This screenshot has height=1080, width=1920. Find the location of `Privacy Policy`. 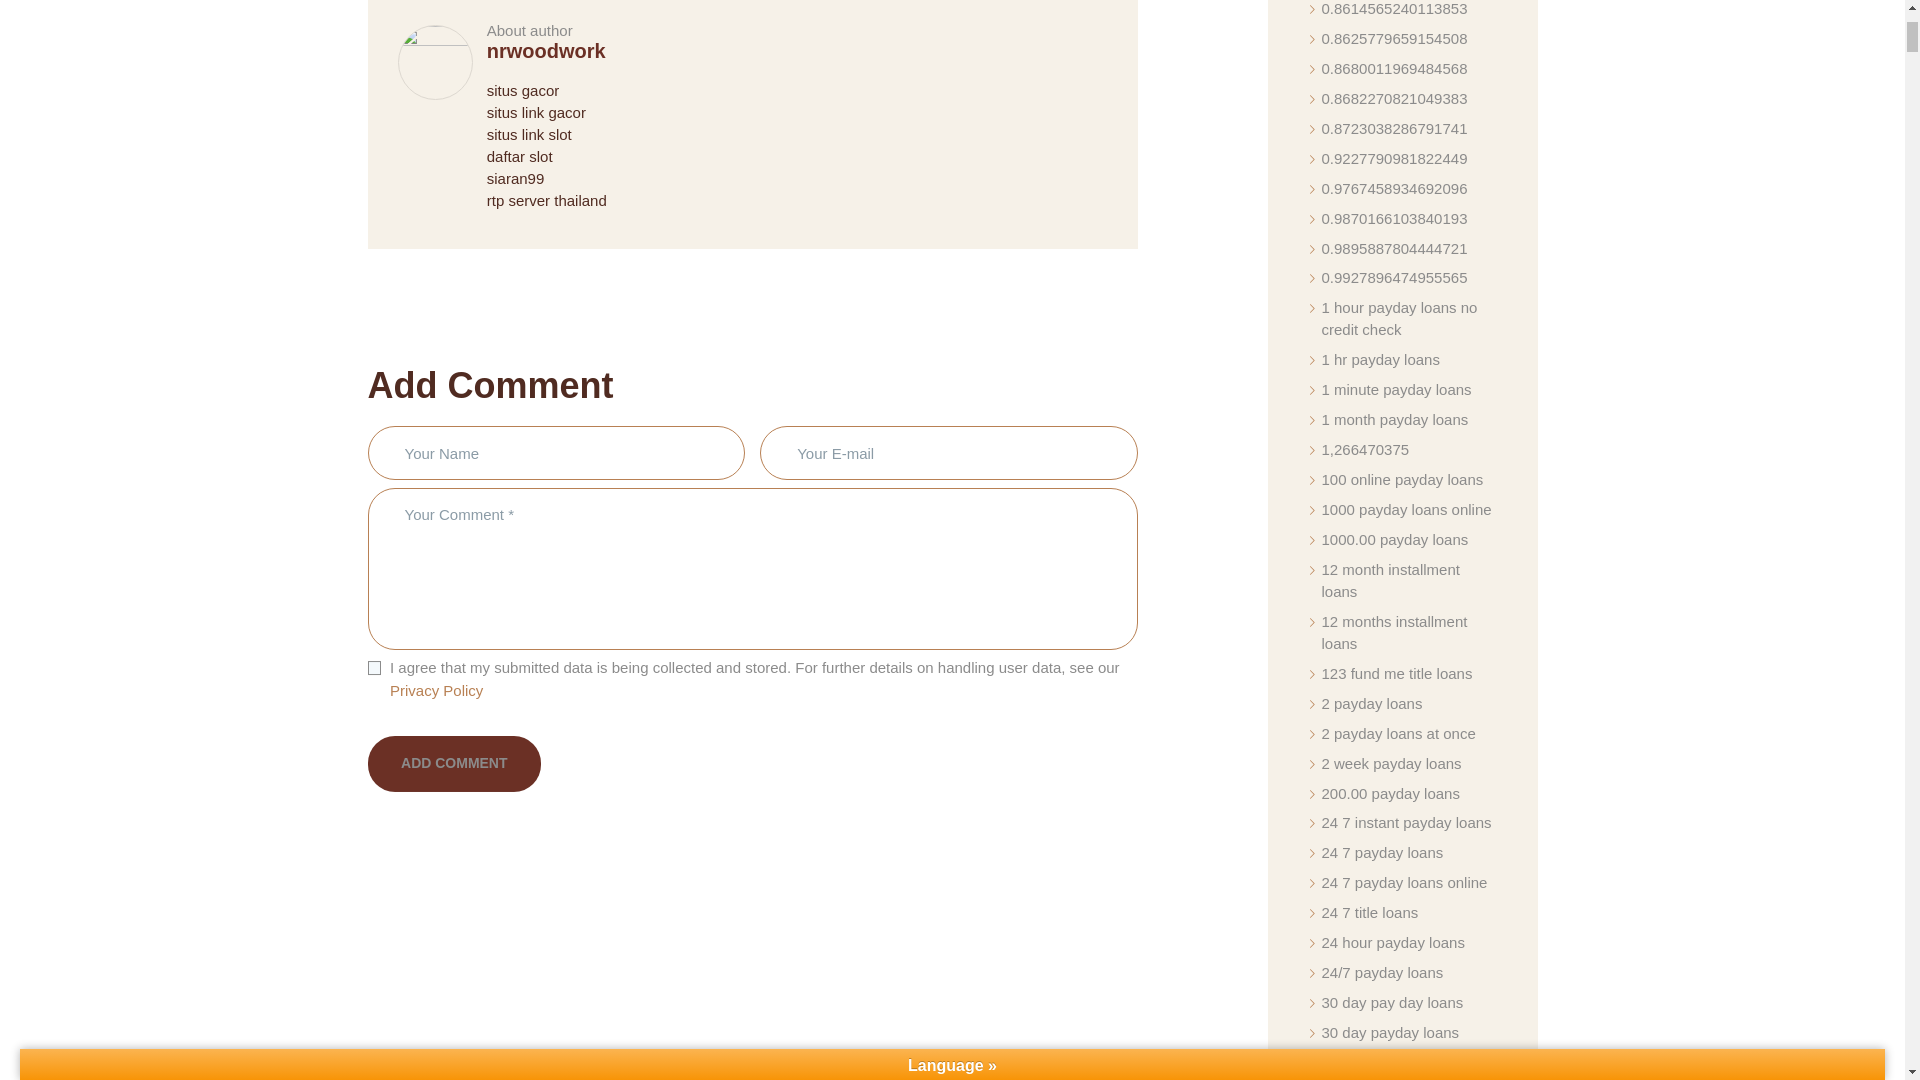

Privacy Policy is located at coordinates (436, 690).